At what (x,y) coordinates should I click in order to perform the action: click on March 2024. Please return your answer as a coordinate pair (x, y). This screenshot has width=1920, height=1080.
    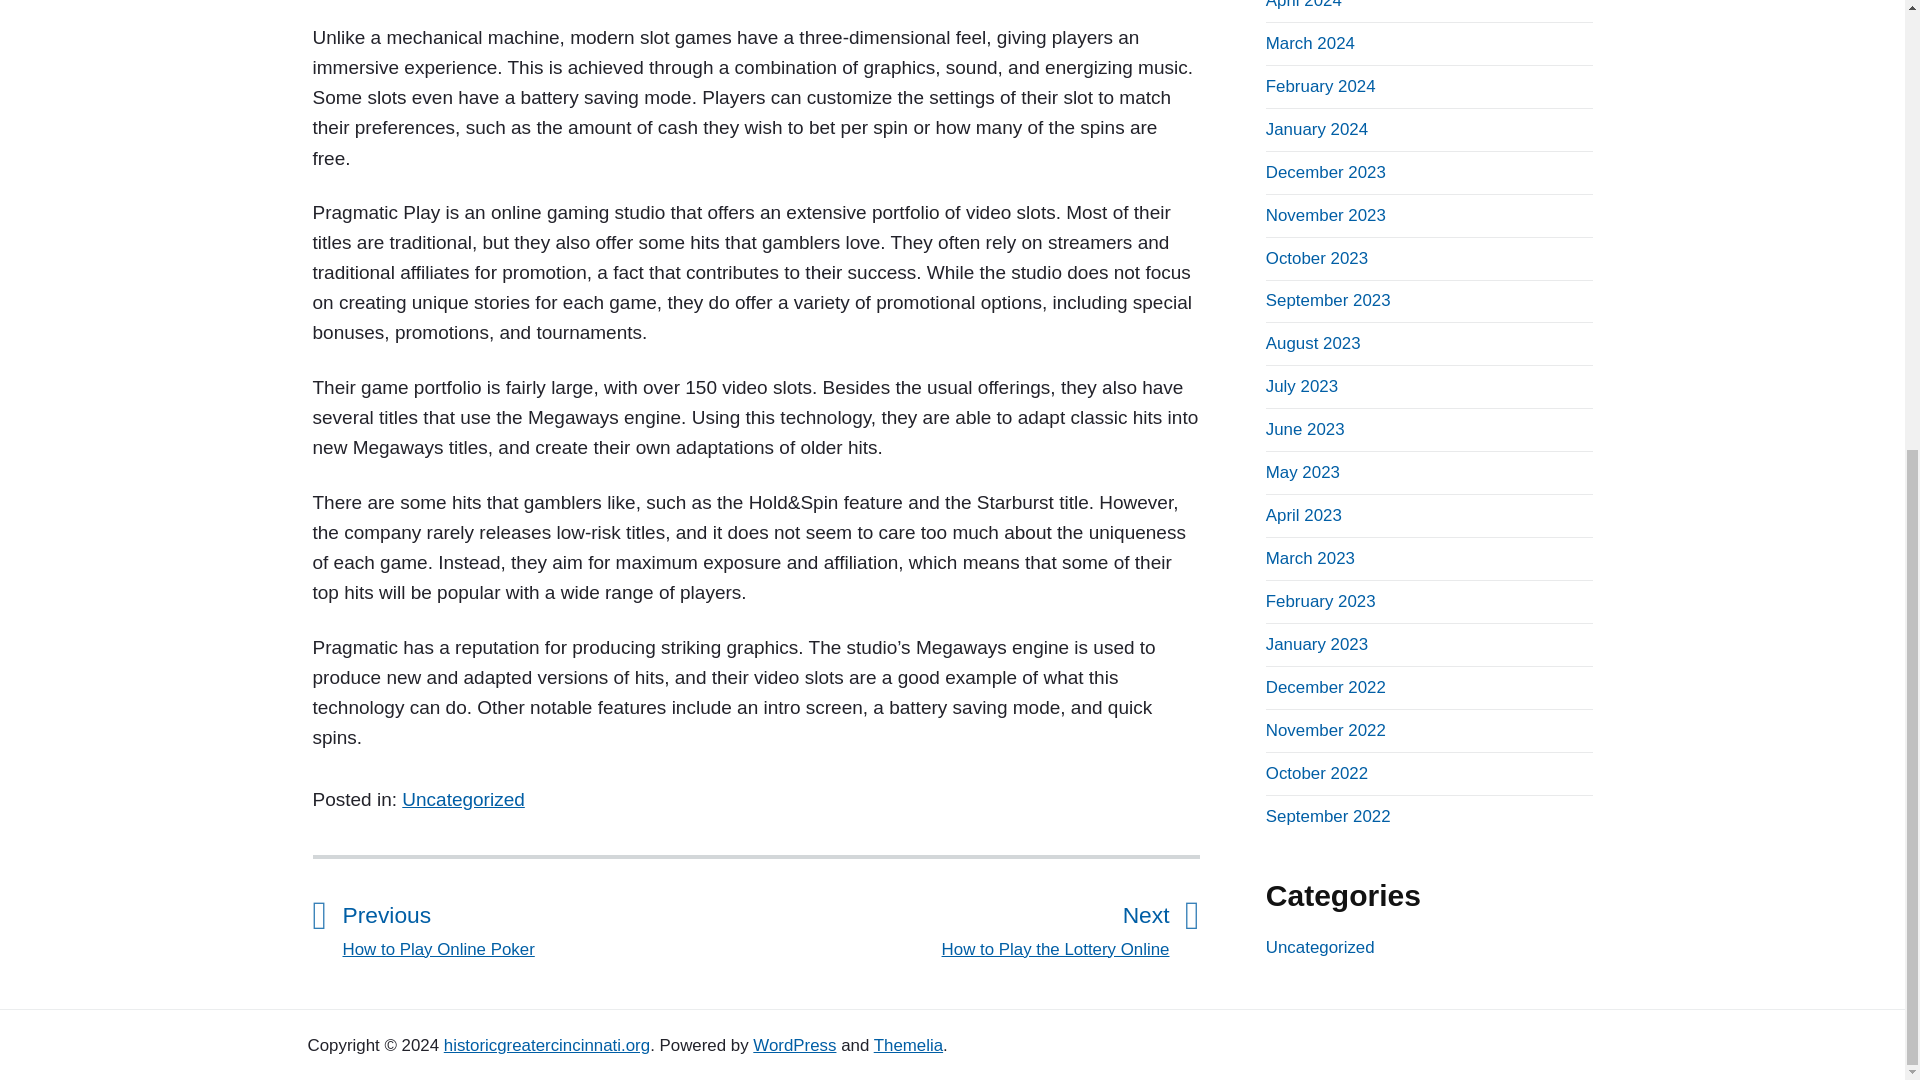
    Looking at the image, I should click on (962, 927).